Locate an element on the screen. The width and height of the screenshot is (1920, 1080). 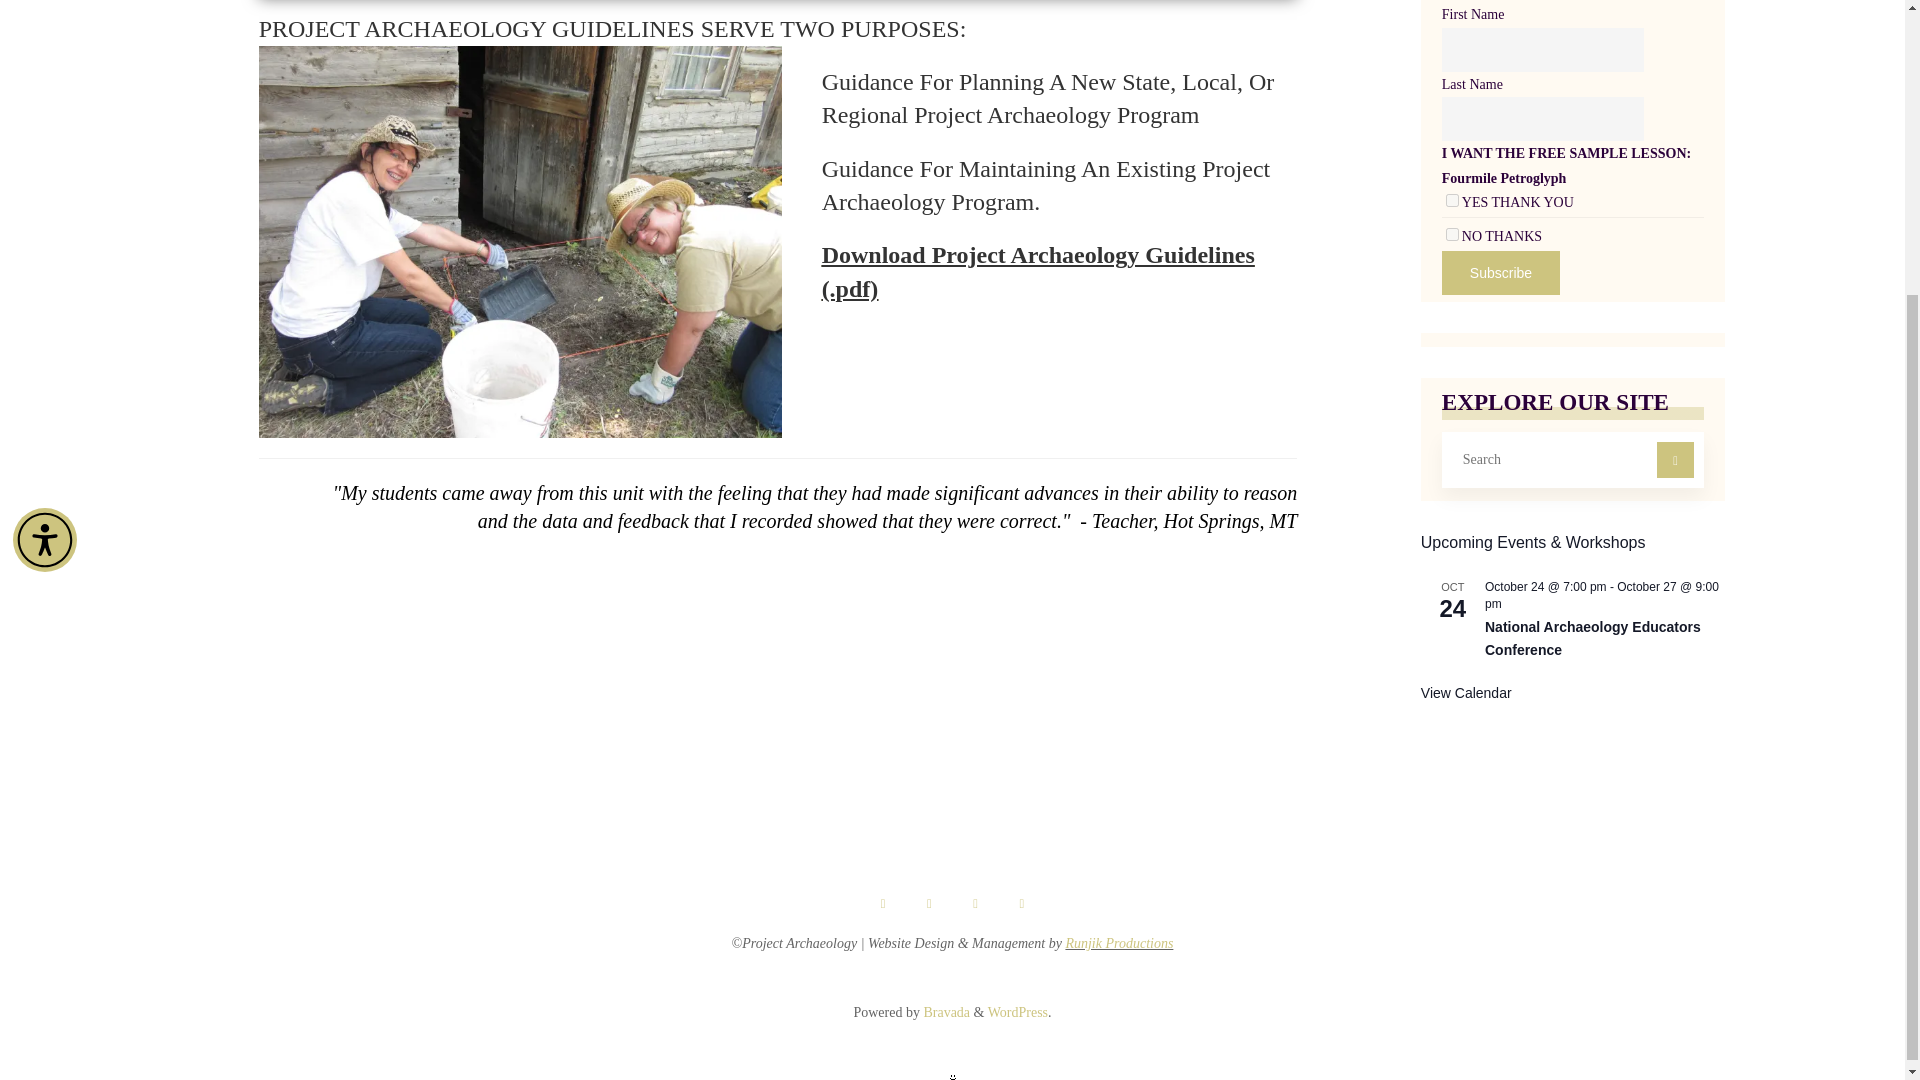
View more events. is located at coordinates (1466, 693).